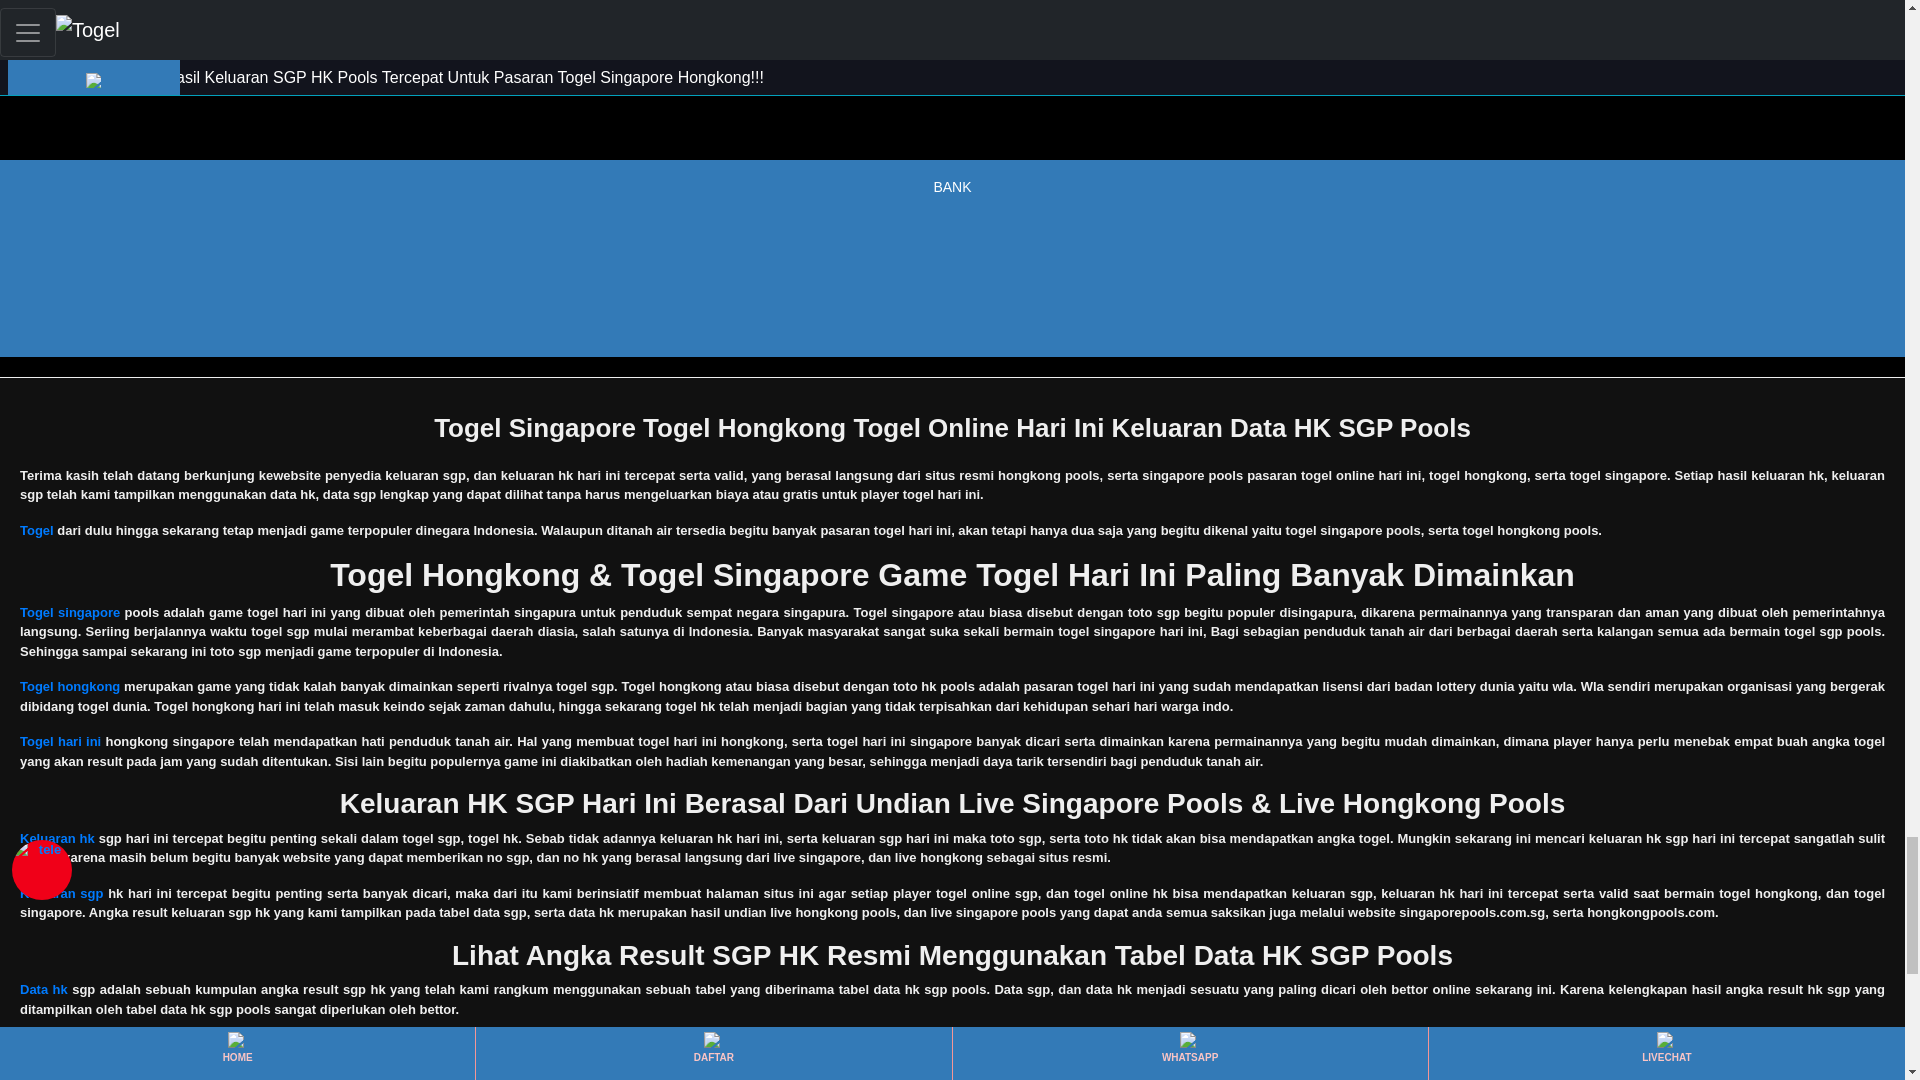 Image resolution: width=1920 pixels, height=1080 pixels. I want to click on Keluaran hk, so click(56, 838).